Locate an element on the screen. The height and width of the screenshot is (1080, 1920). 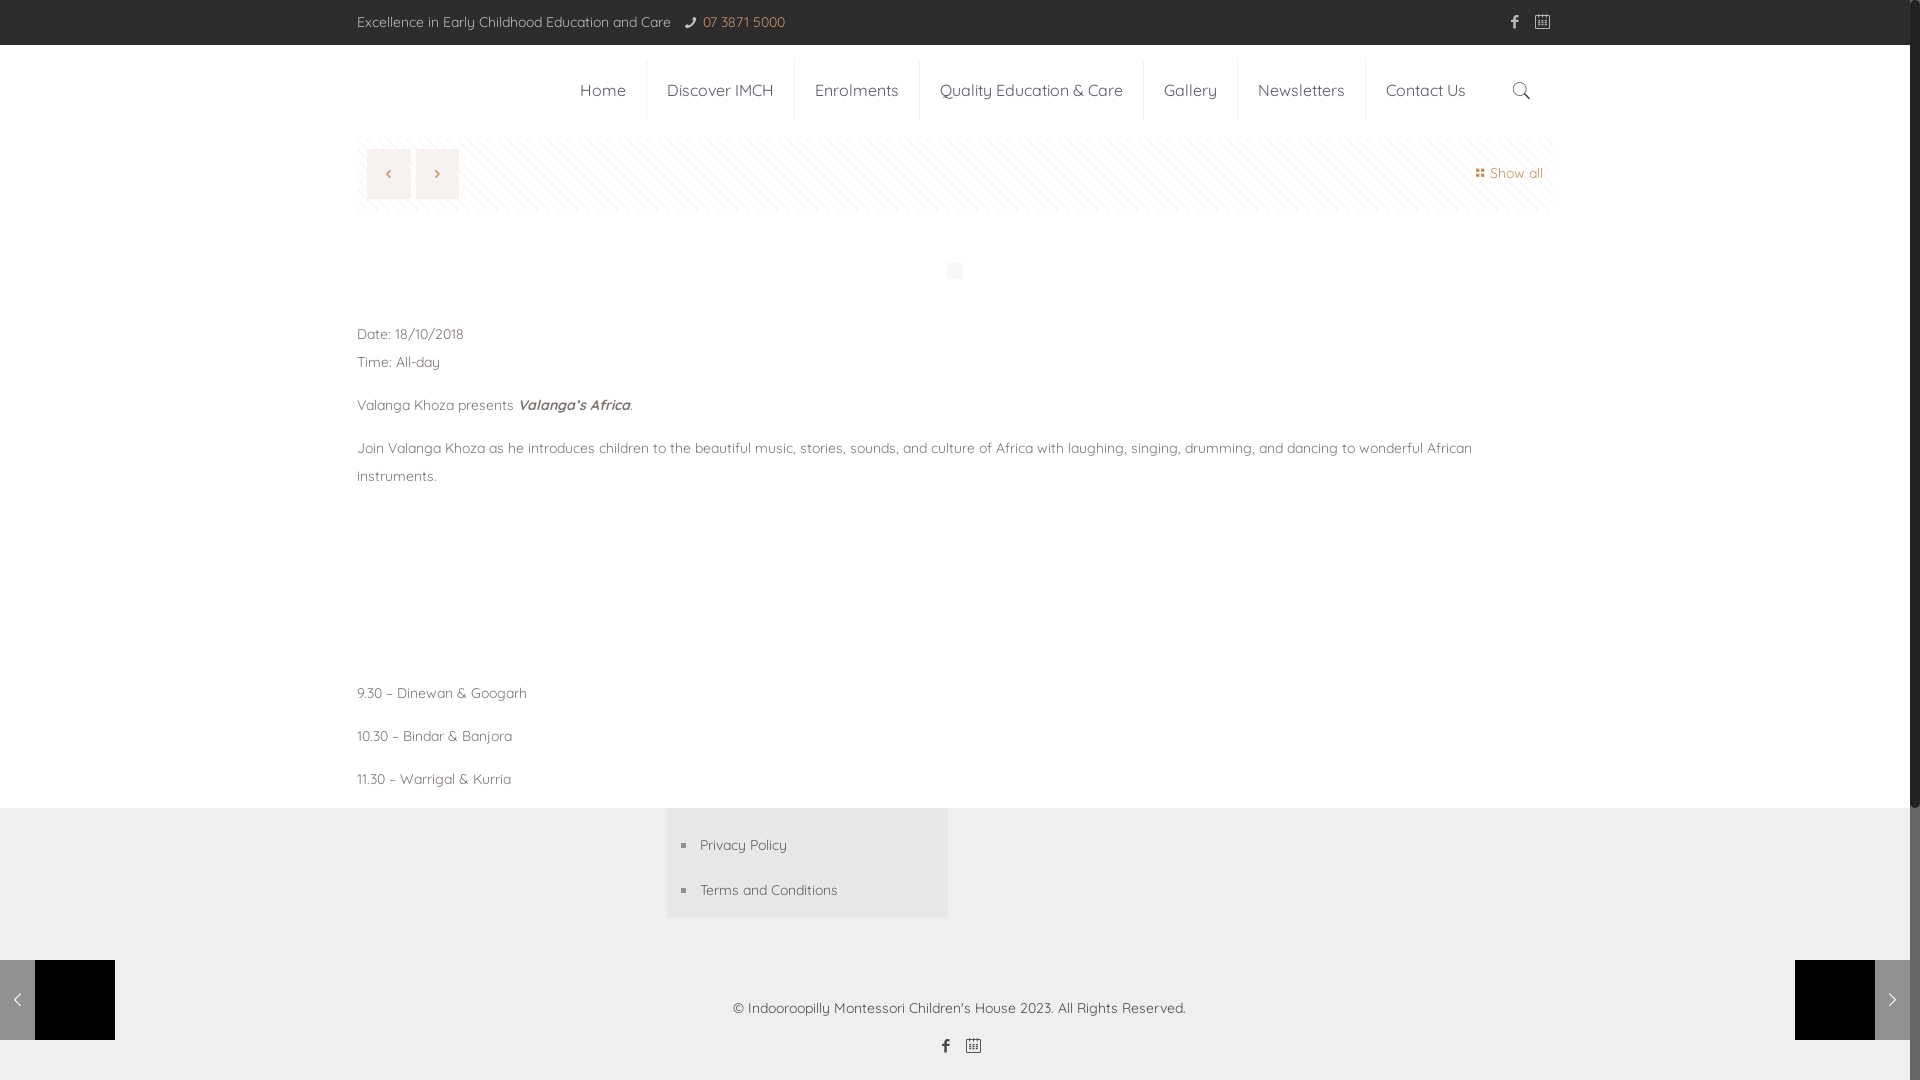
Facebook is located at coordinates (946, 1046).